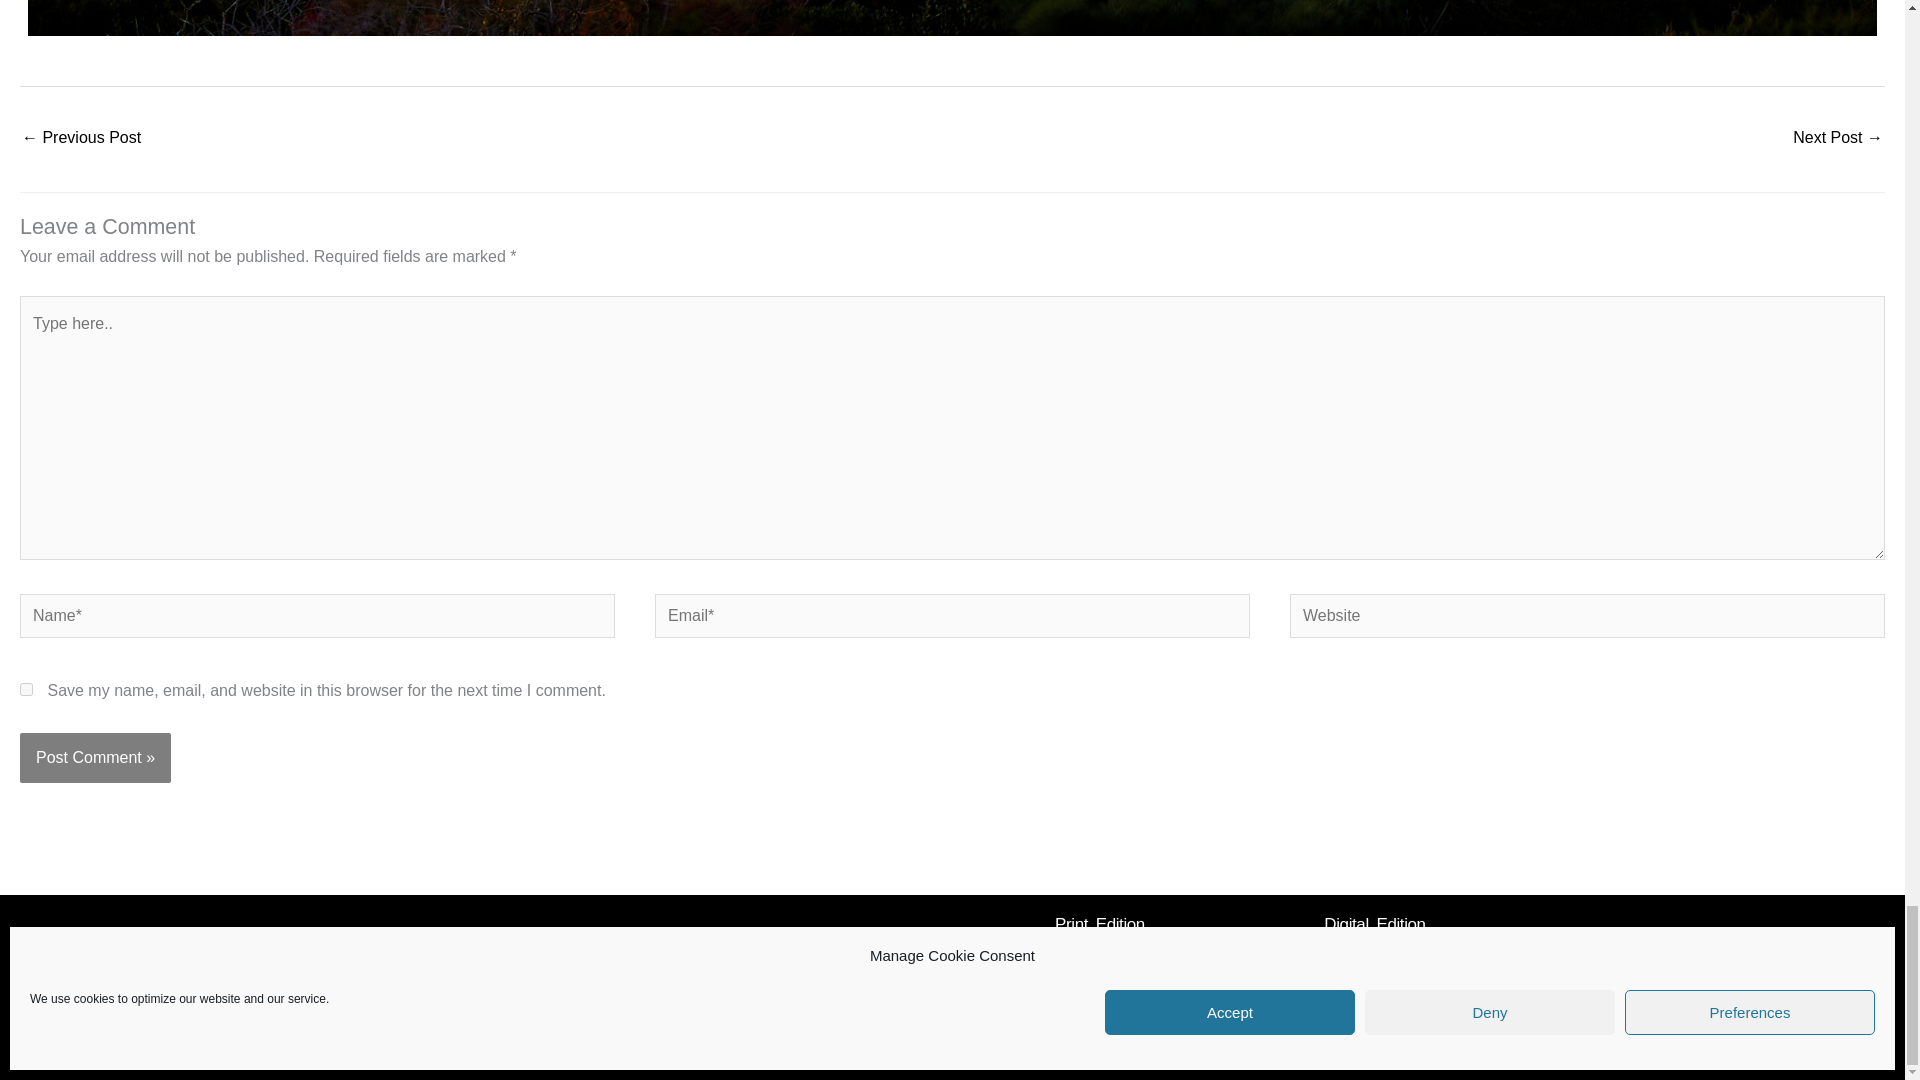 The image size is (1920, 1080). I want to click on Privacy Policy, so click(1239, 1043).